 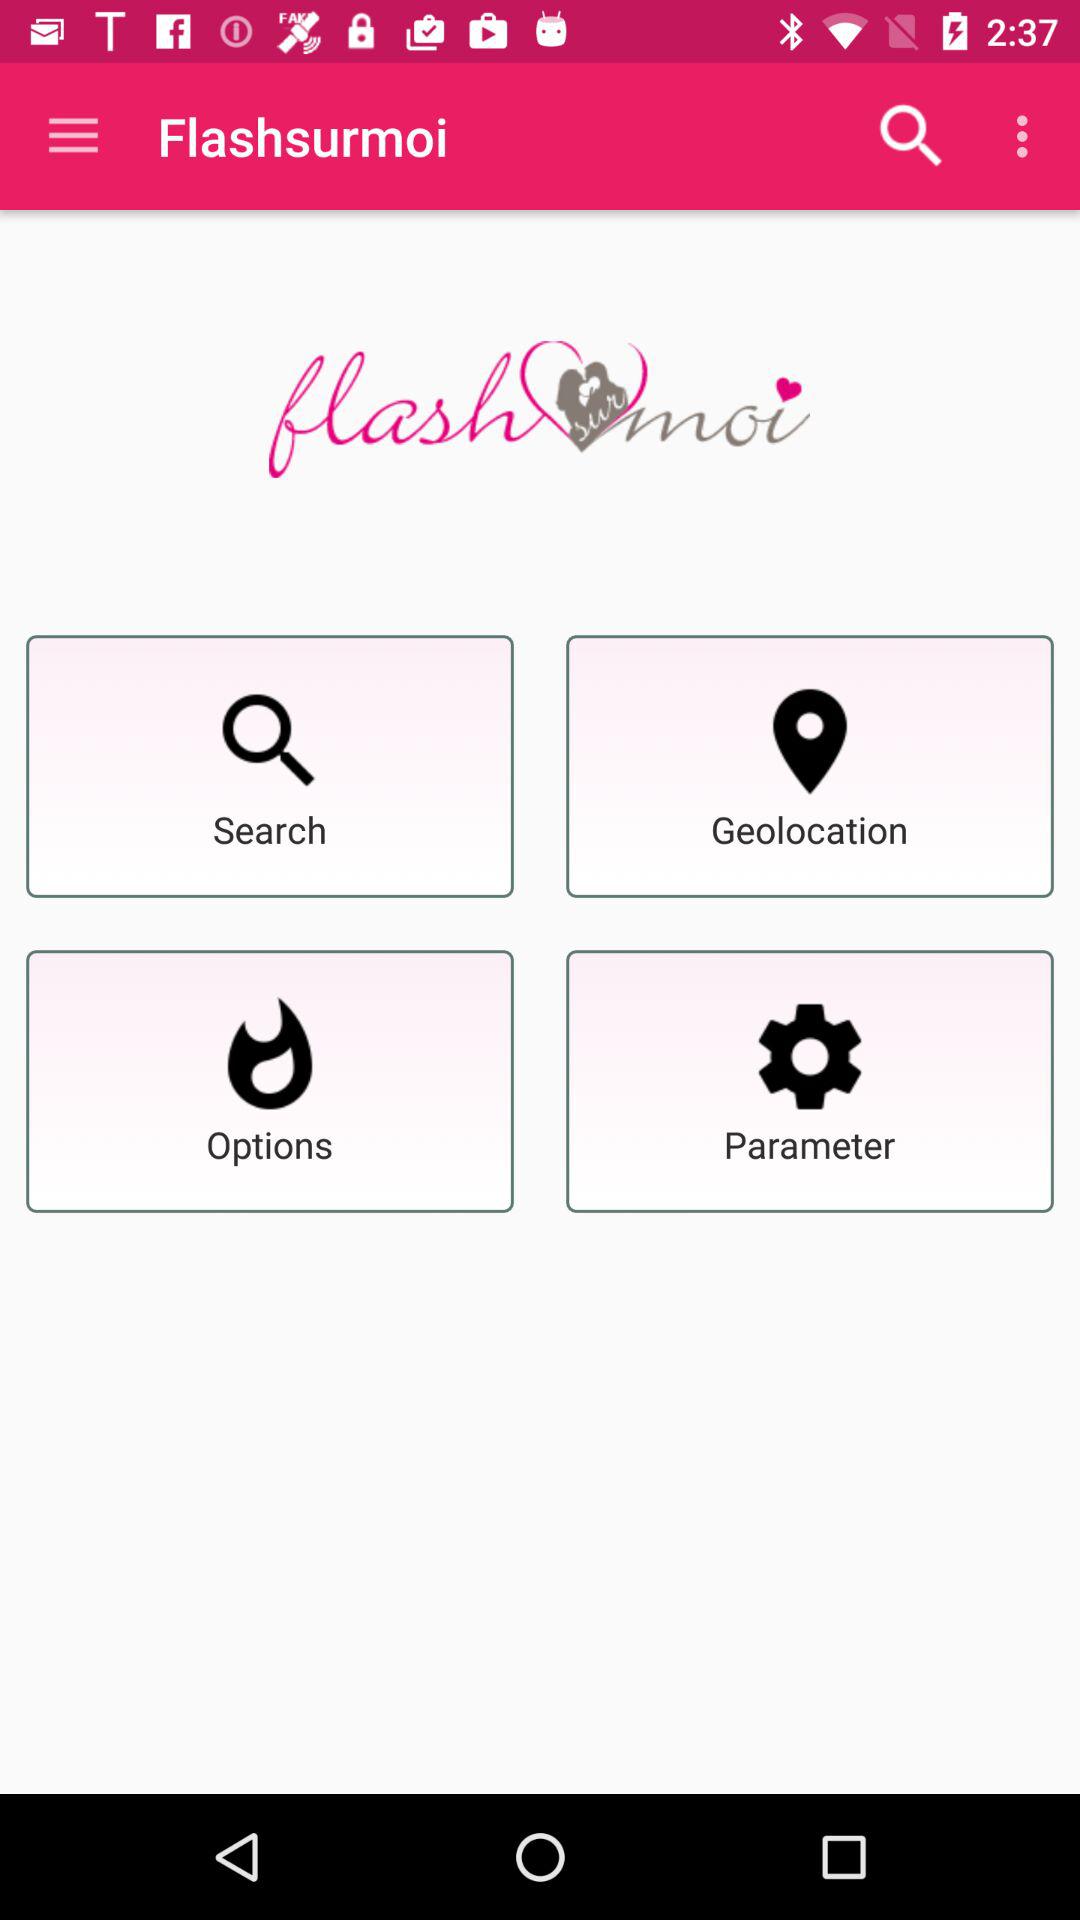 I want to click on select the icon which is just below the time, so click(x=1028, y=136).